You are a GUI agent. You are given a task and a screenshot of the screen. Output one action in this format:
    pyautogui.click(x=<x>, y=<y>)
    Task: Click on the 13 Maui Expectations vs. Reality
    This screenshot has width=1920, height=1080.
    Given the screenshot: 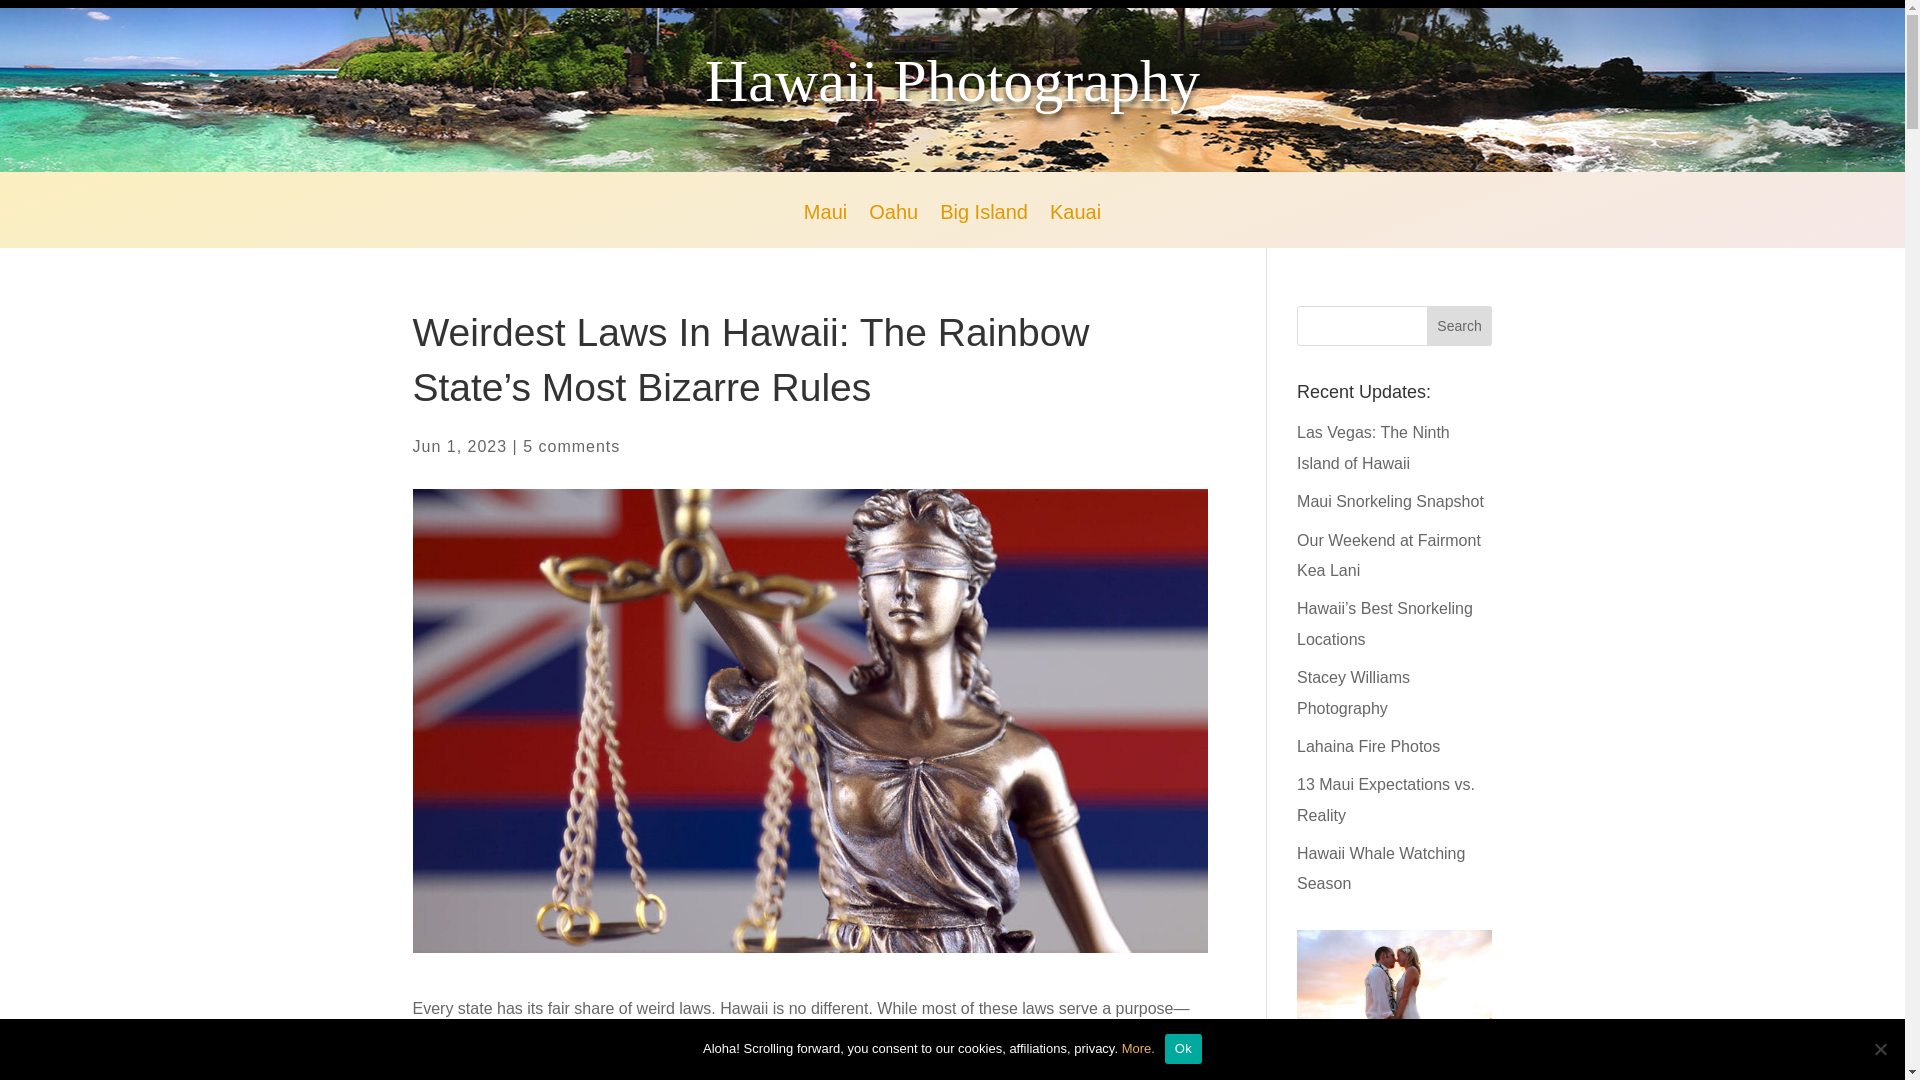 What is the action you would take?
    pyautogui.click(x=1386, y=799)
    